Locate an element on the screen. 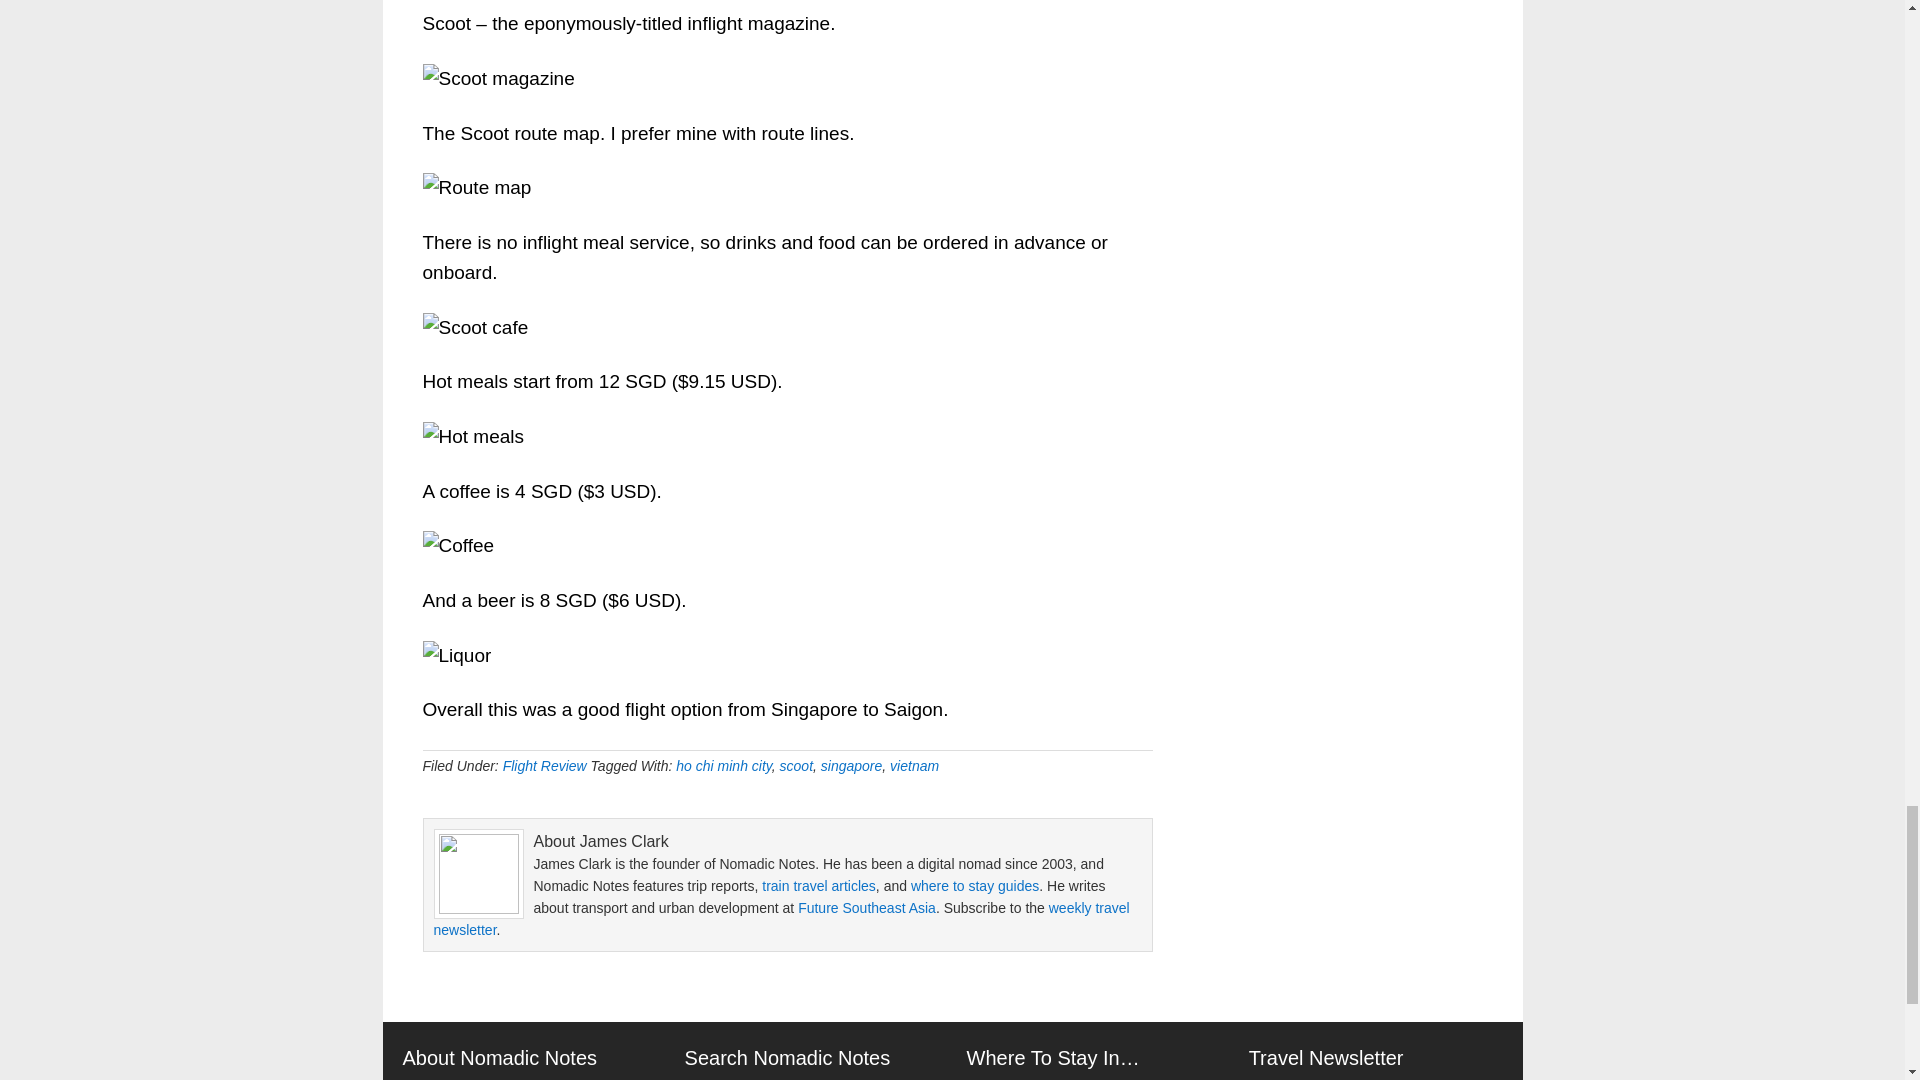 The width and height of the screenshot is (1920, 1080). train travel articles is located at coordinates (818, 886).